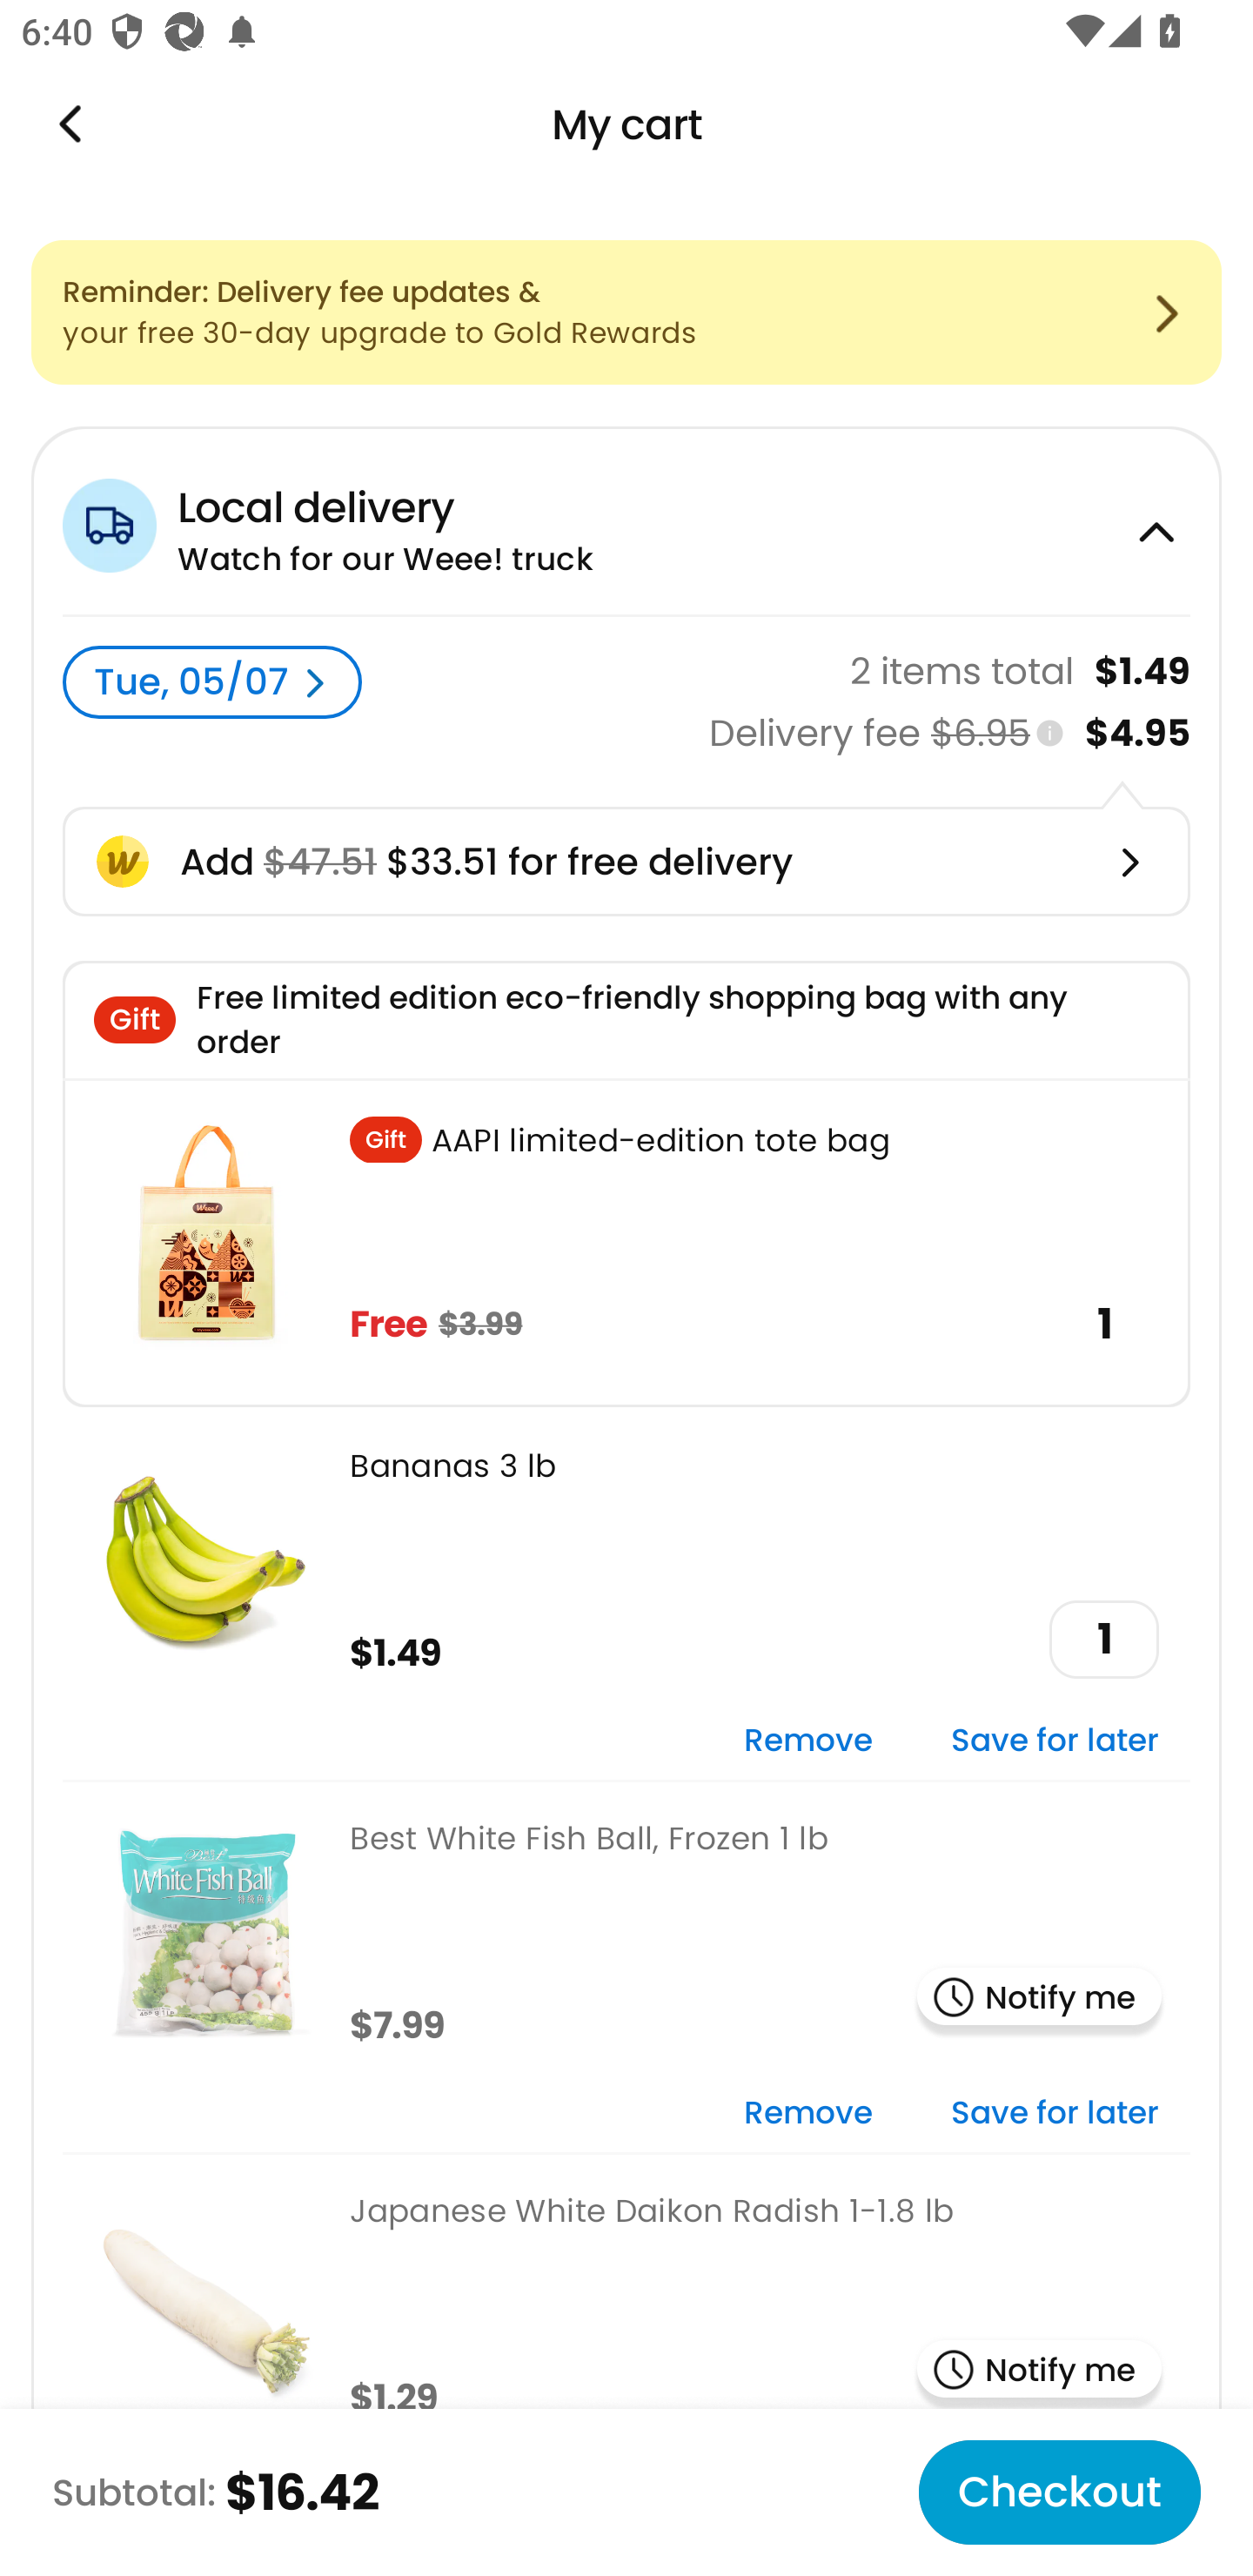 The height and width of the screenshot is (2576, 1253). What do you see at coordinates (626, 862) in the screenshot?
I see `Add $47.51 $33.51 for free delivery` at bounding box center [626, 862].